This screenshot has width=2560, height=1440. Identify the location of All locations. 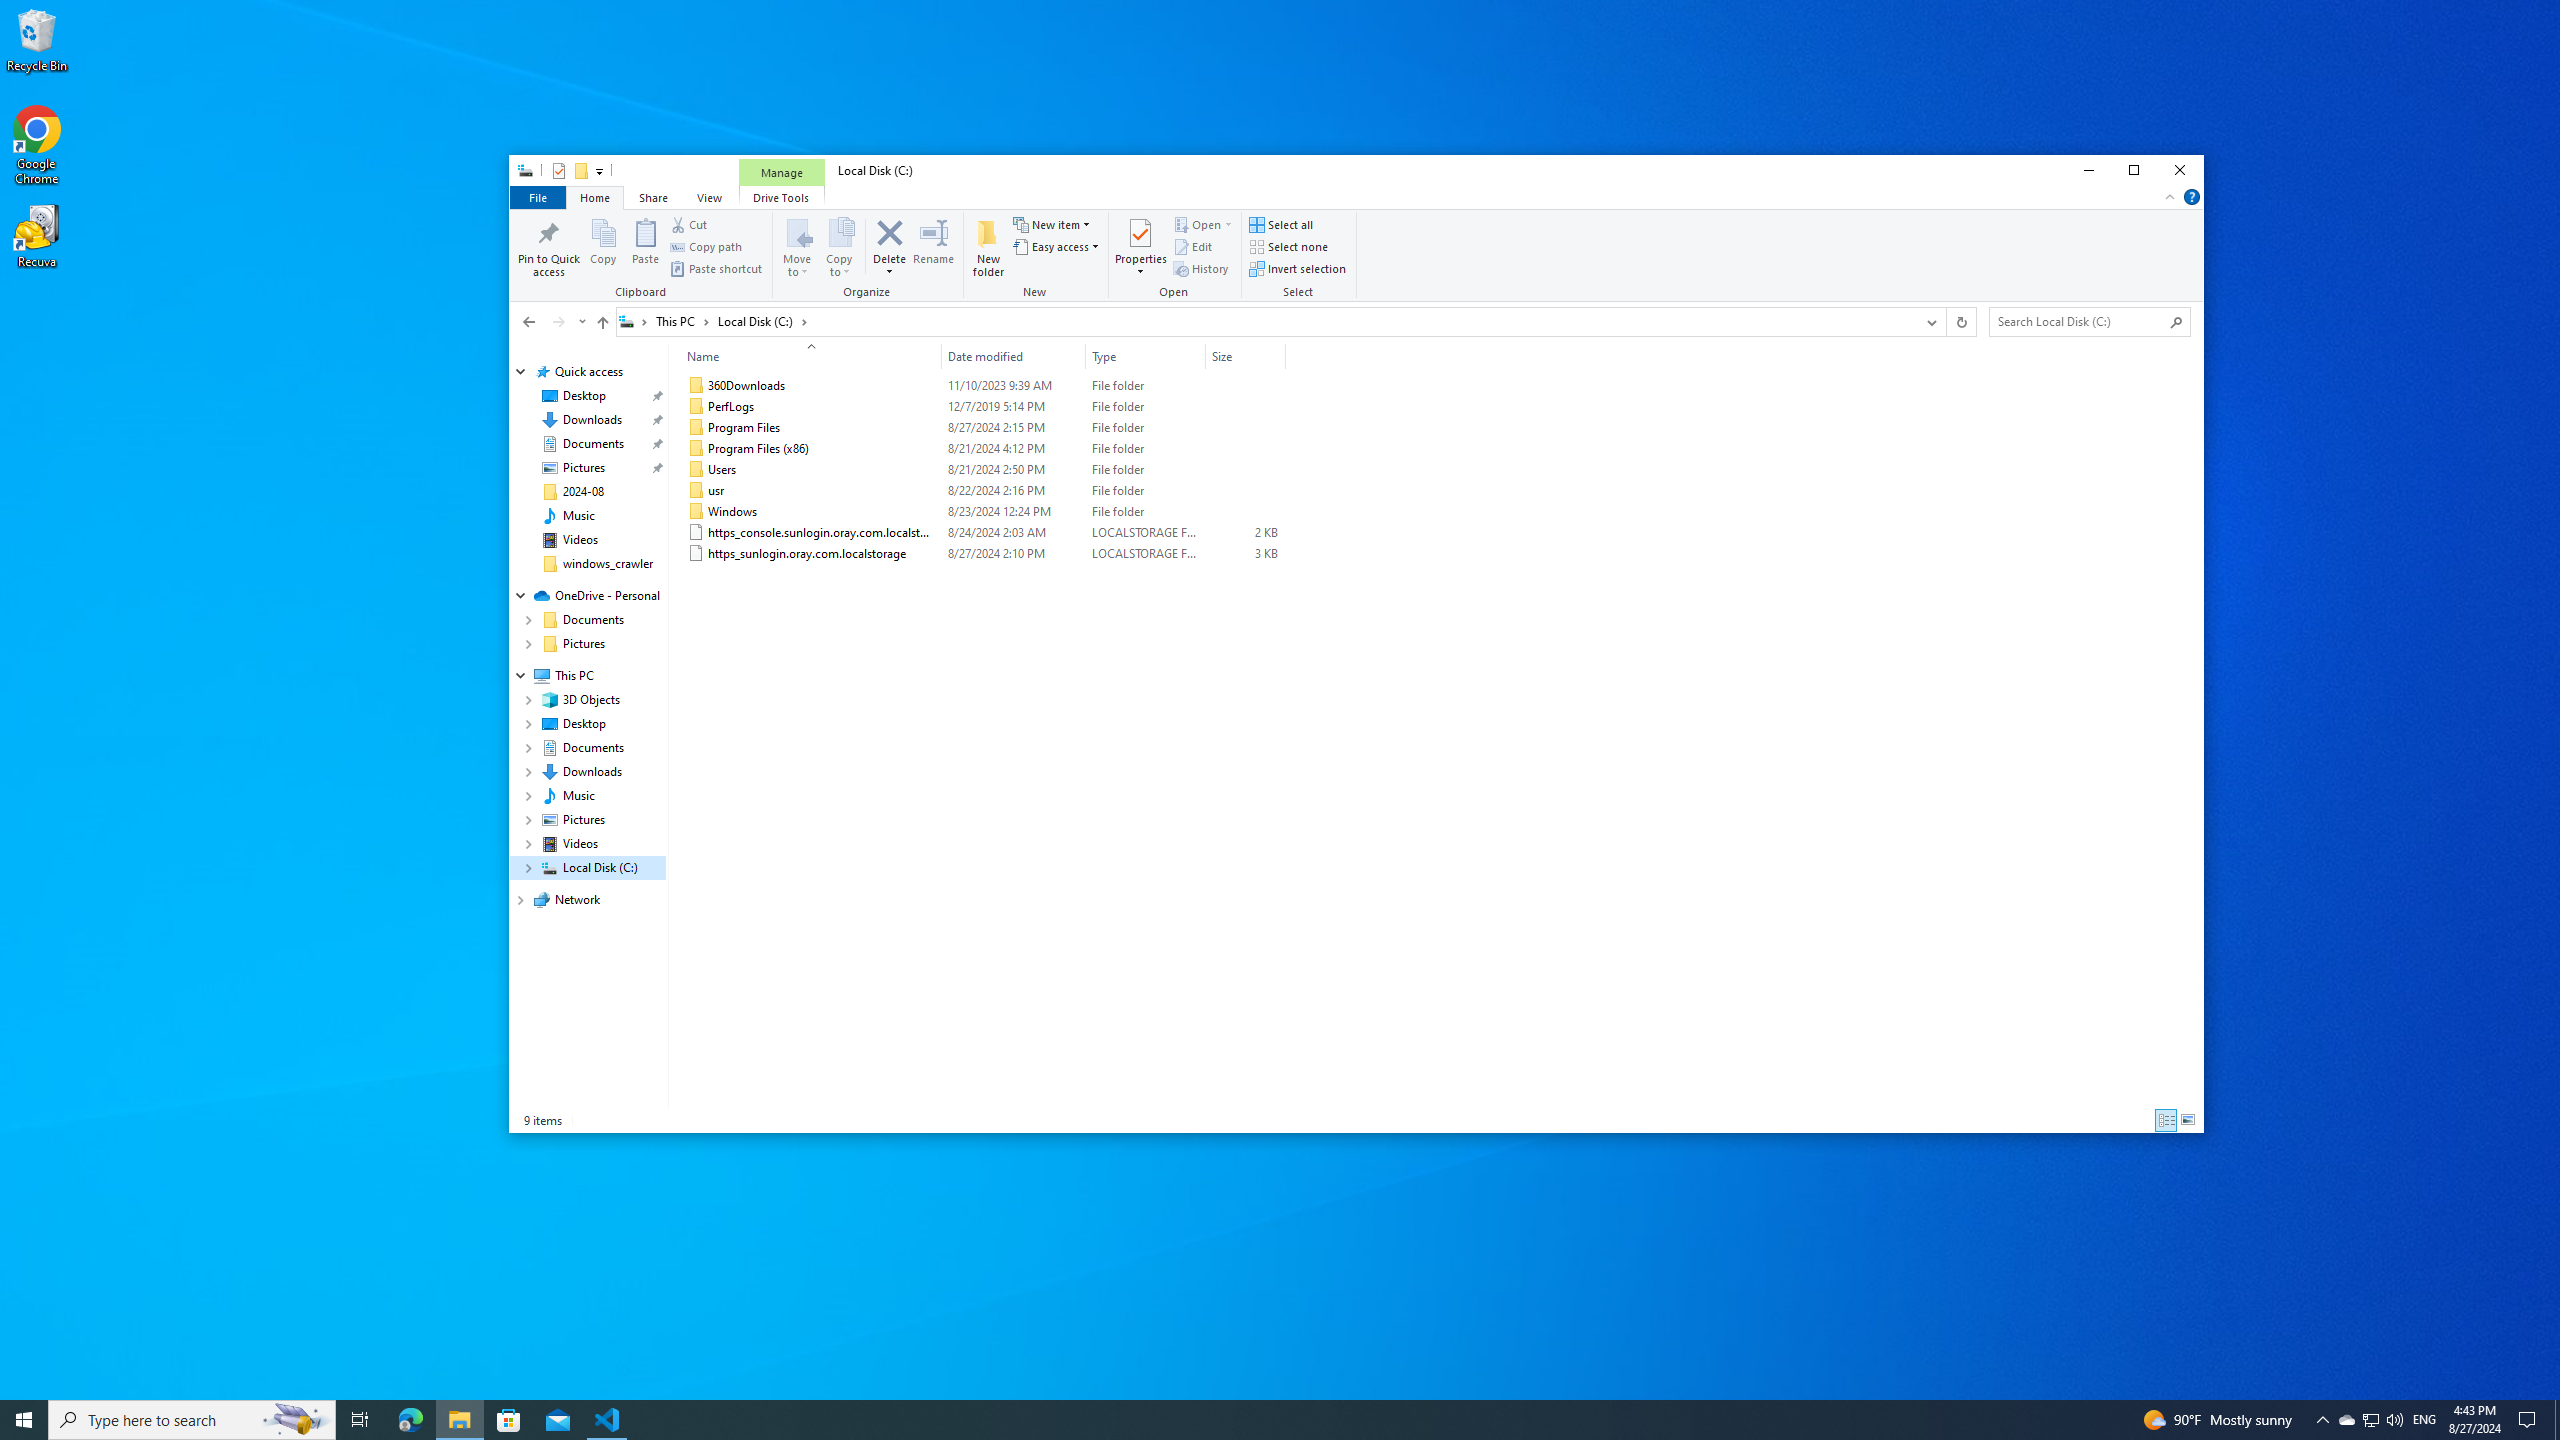
(634, 320).